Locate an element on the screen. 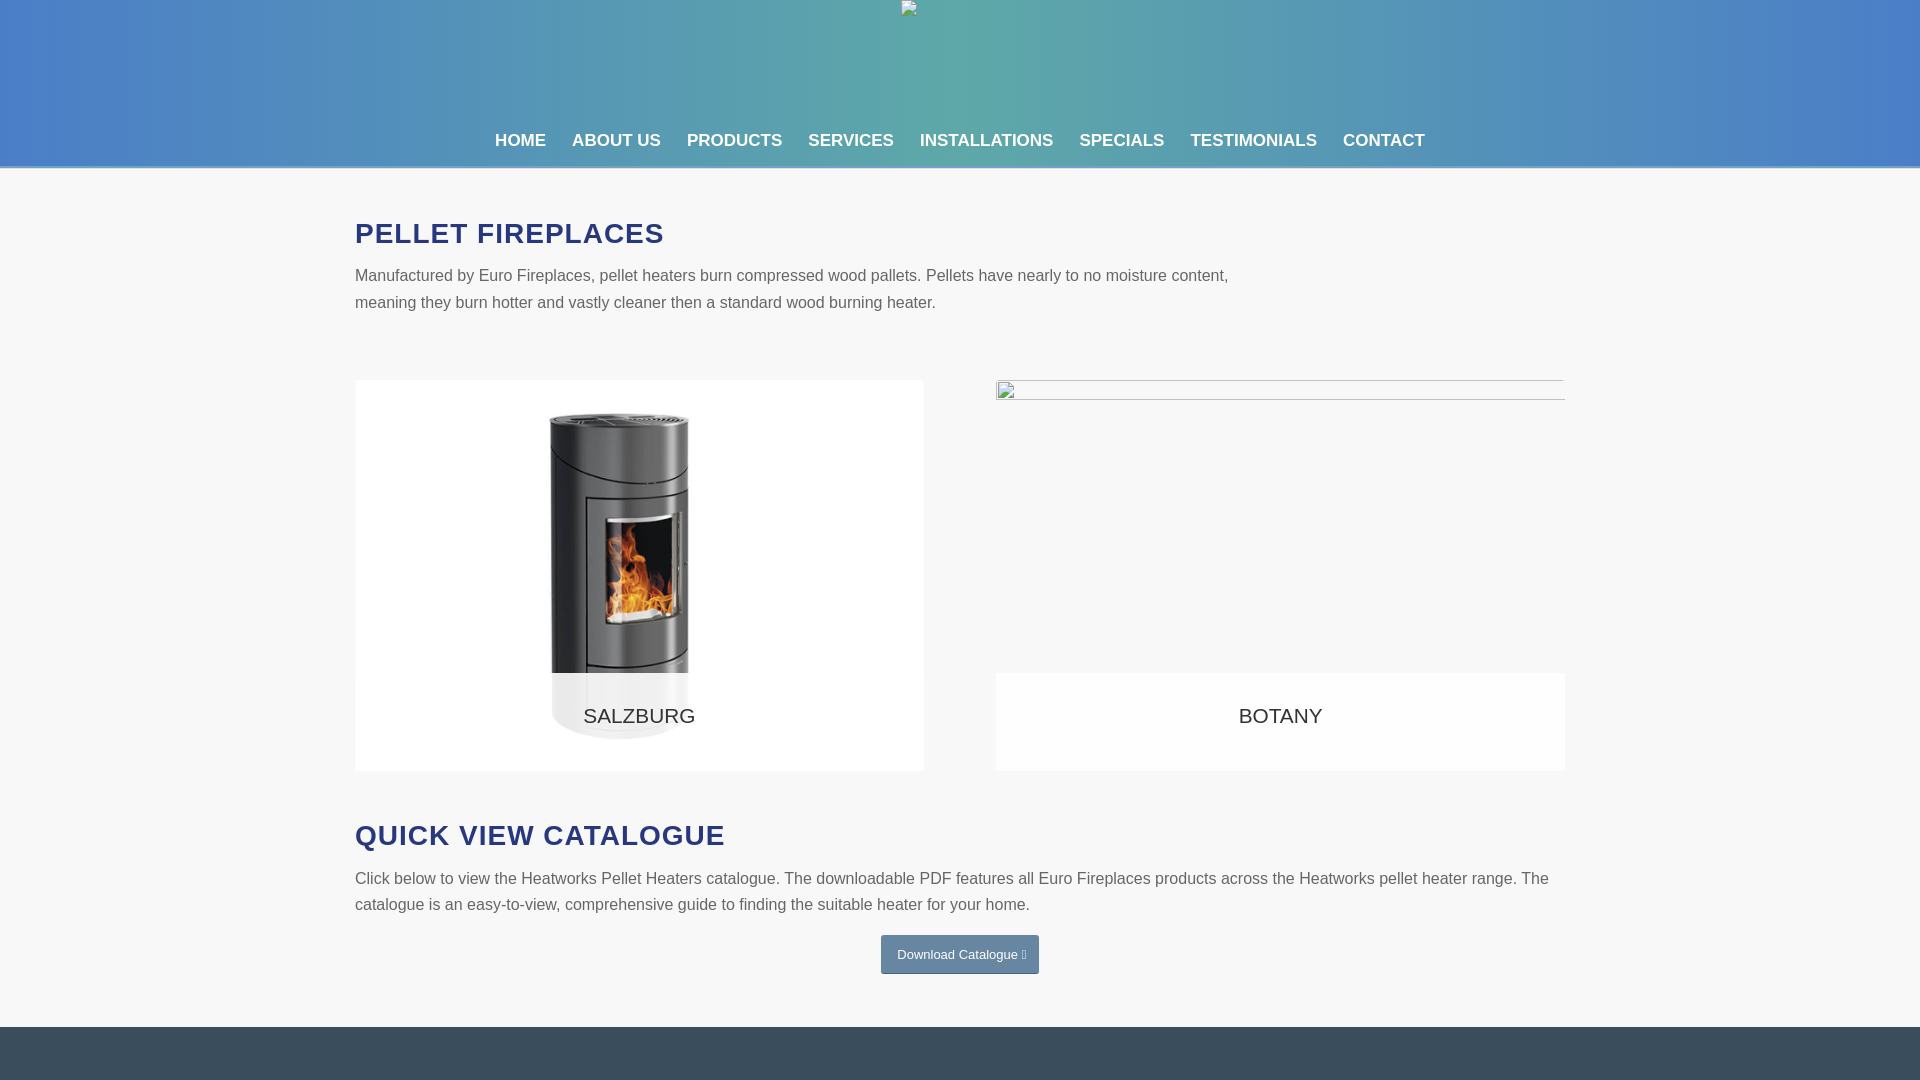 The height and width of the screenshot is (1080, 1920). PRODUCTS is located at coordinates (734, 140).